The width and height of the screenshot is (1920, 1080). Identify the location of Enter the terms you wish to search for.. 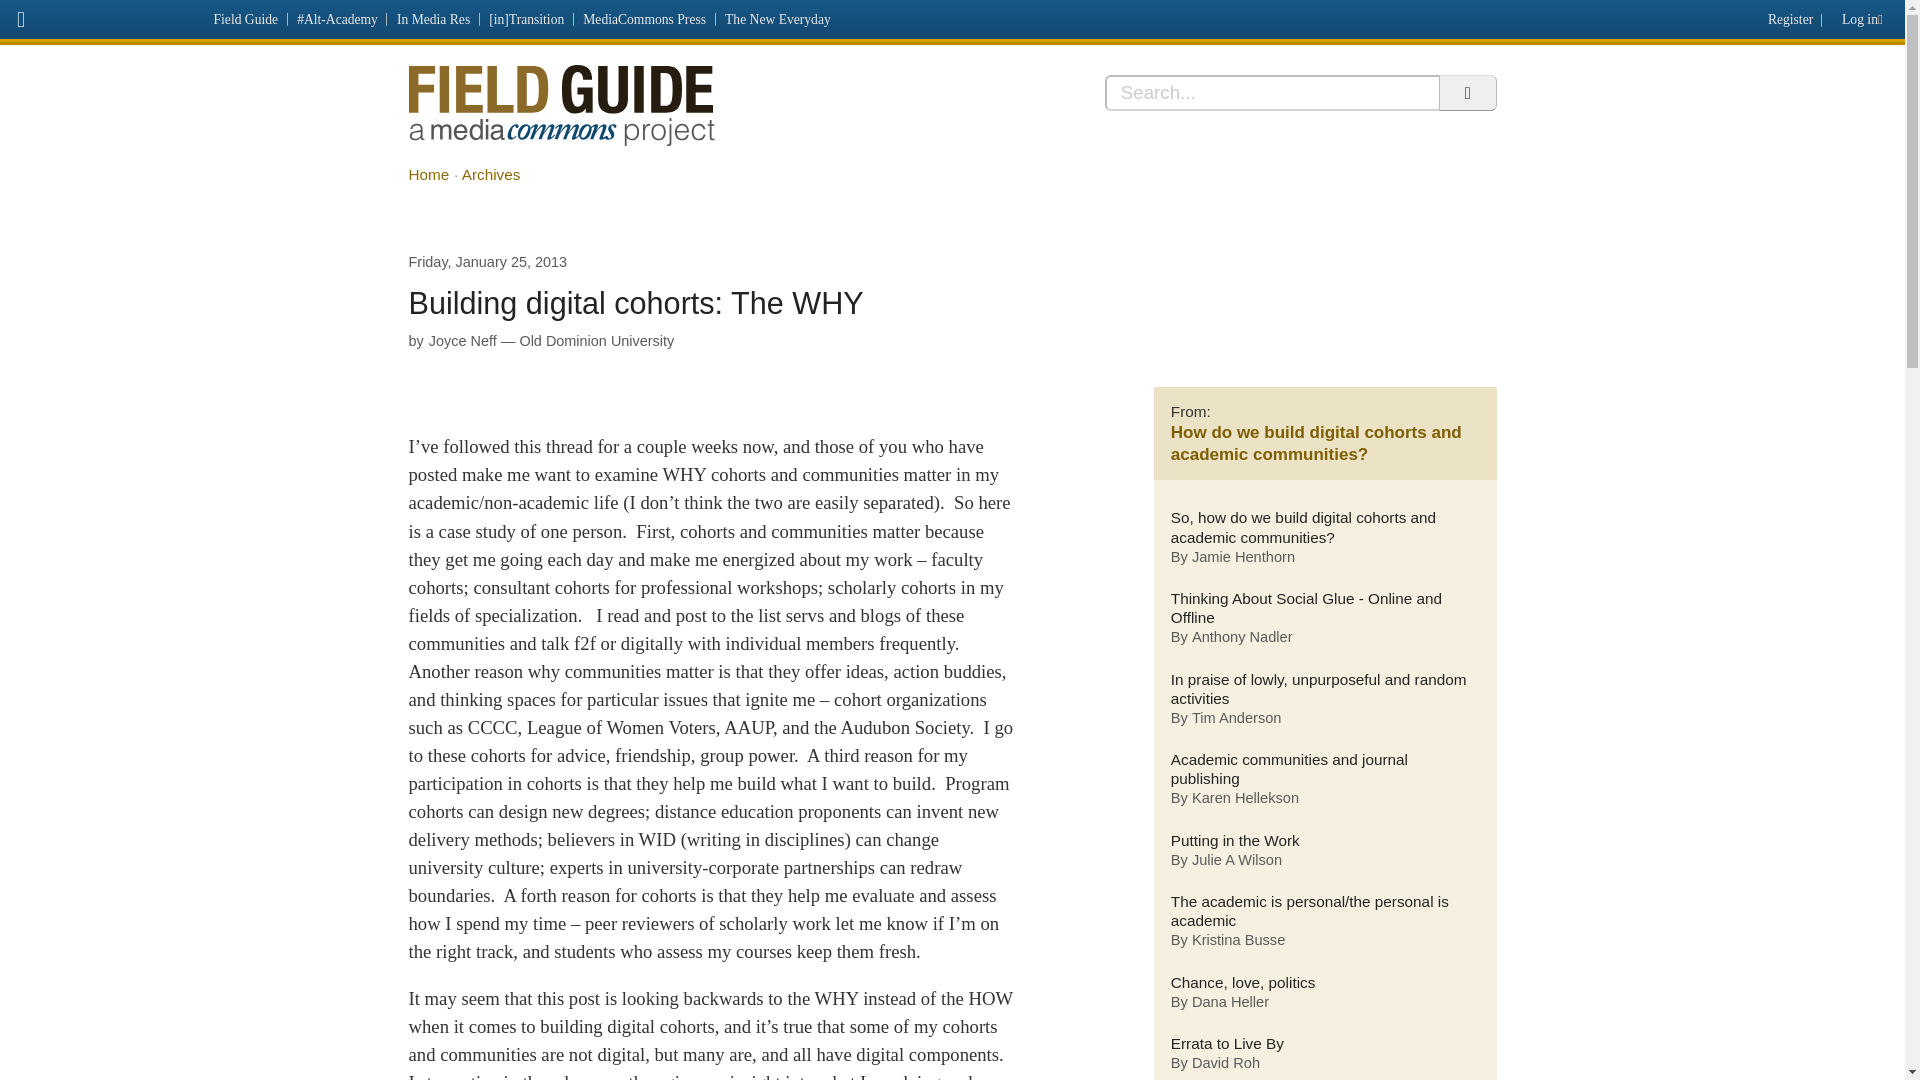
(1272, 92).